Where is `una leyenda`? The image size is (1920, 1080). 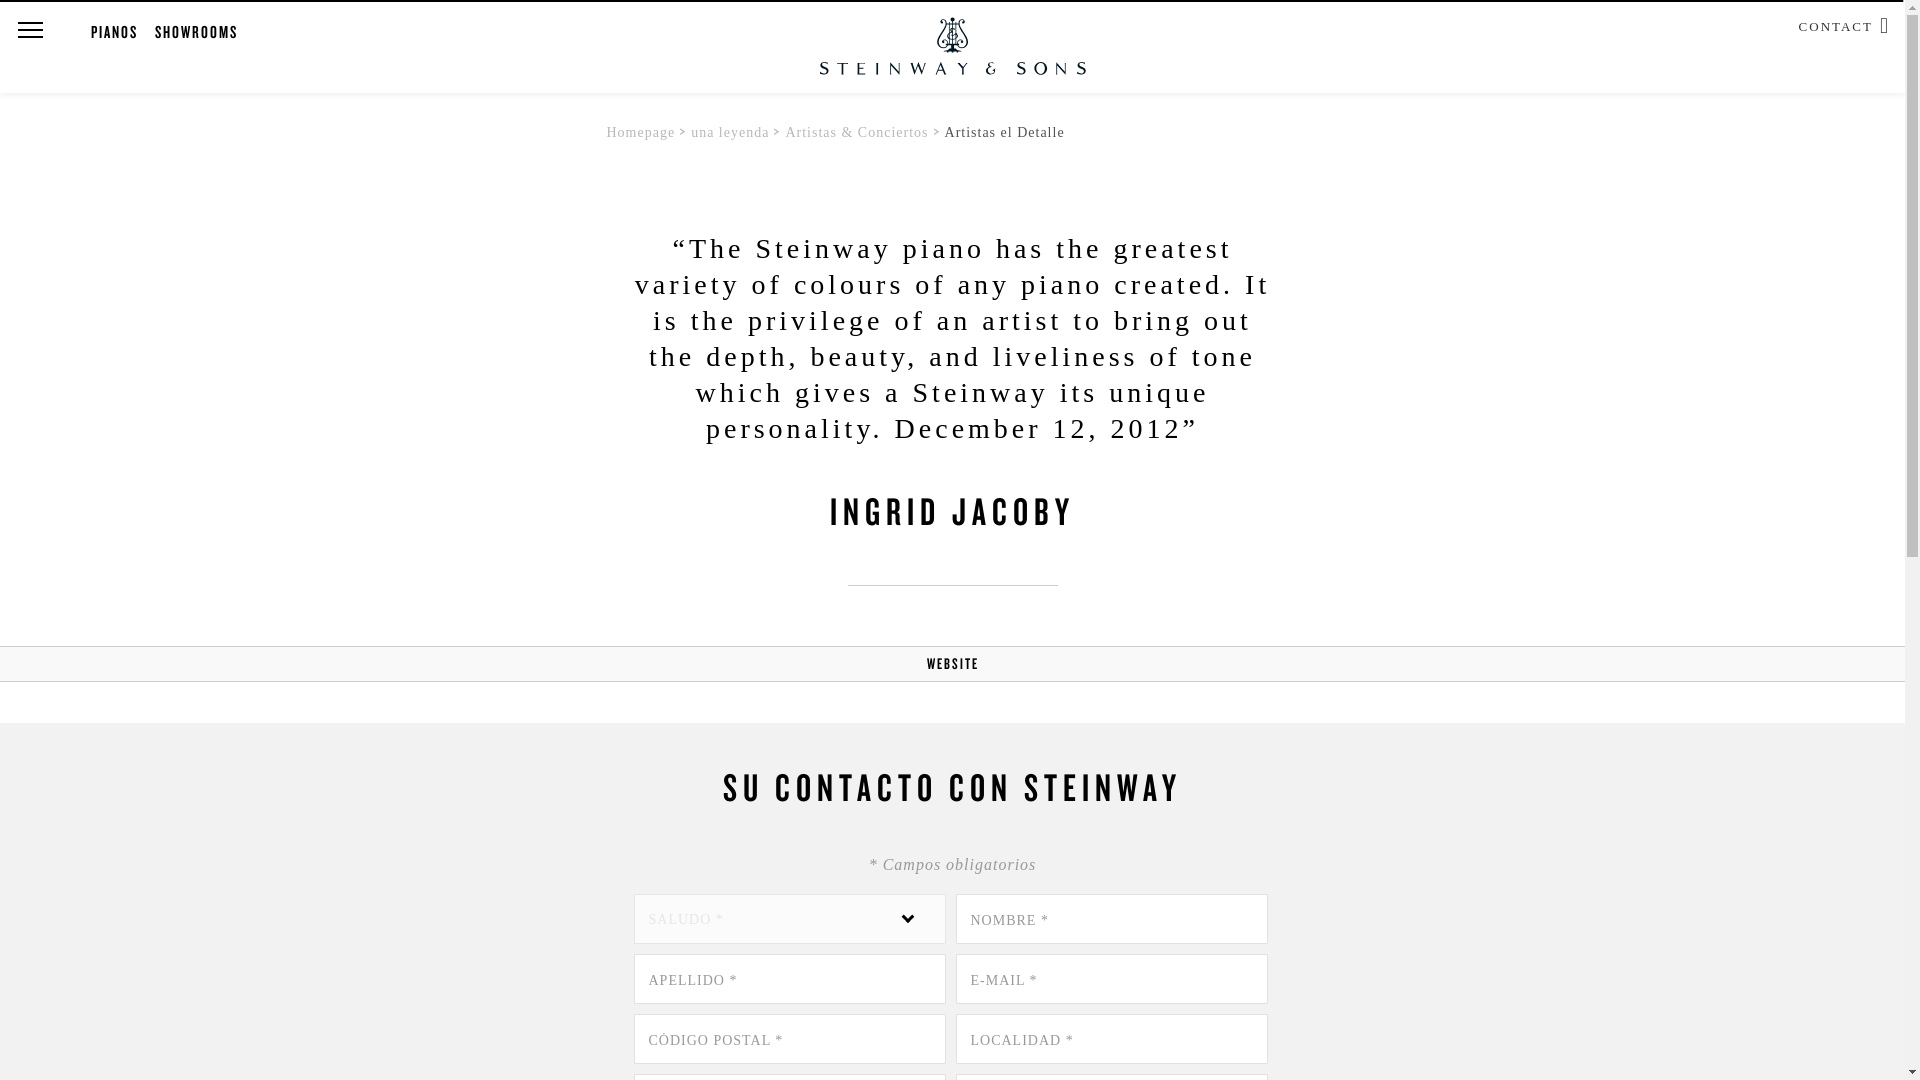 una leyenda is located at coordinates (730, 132).